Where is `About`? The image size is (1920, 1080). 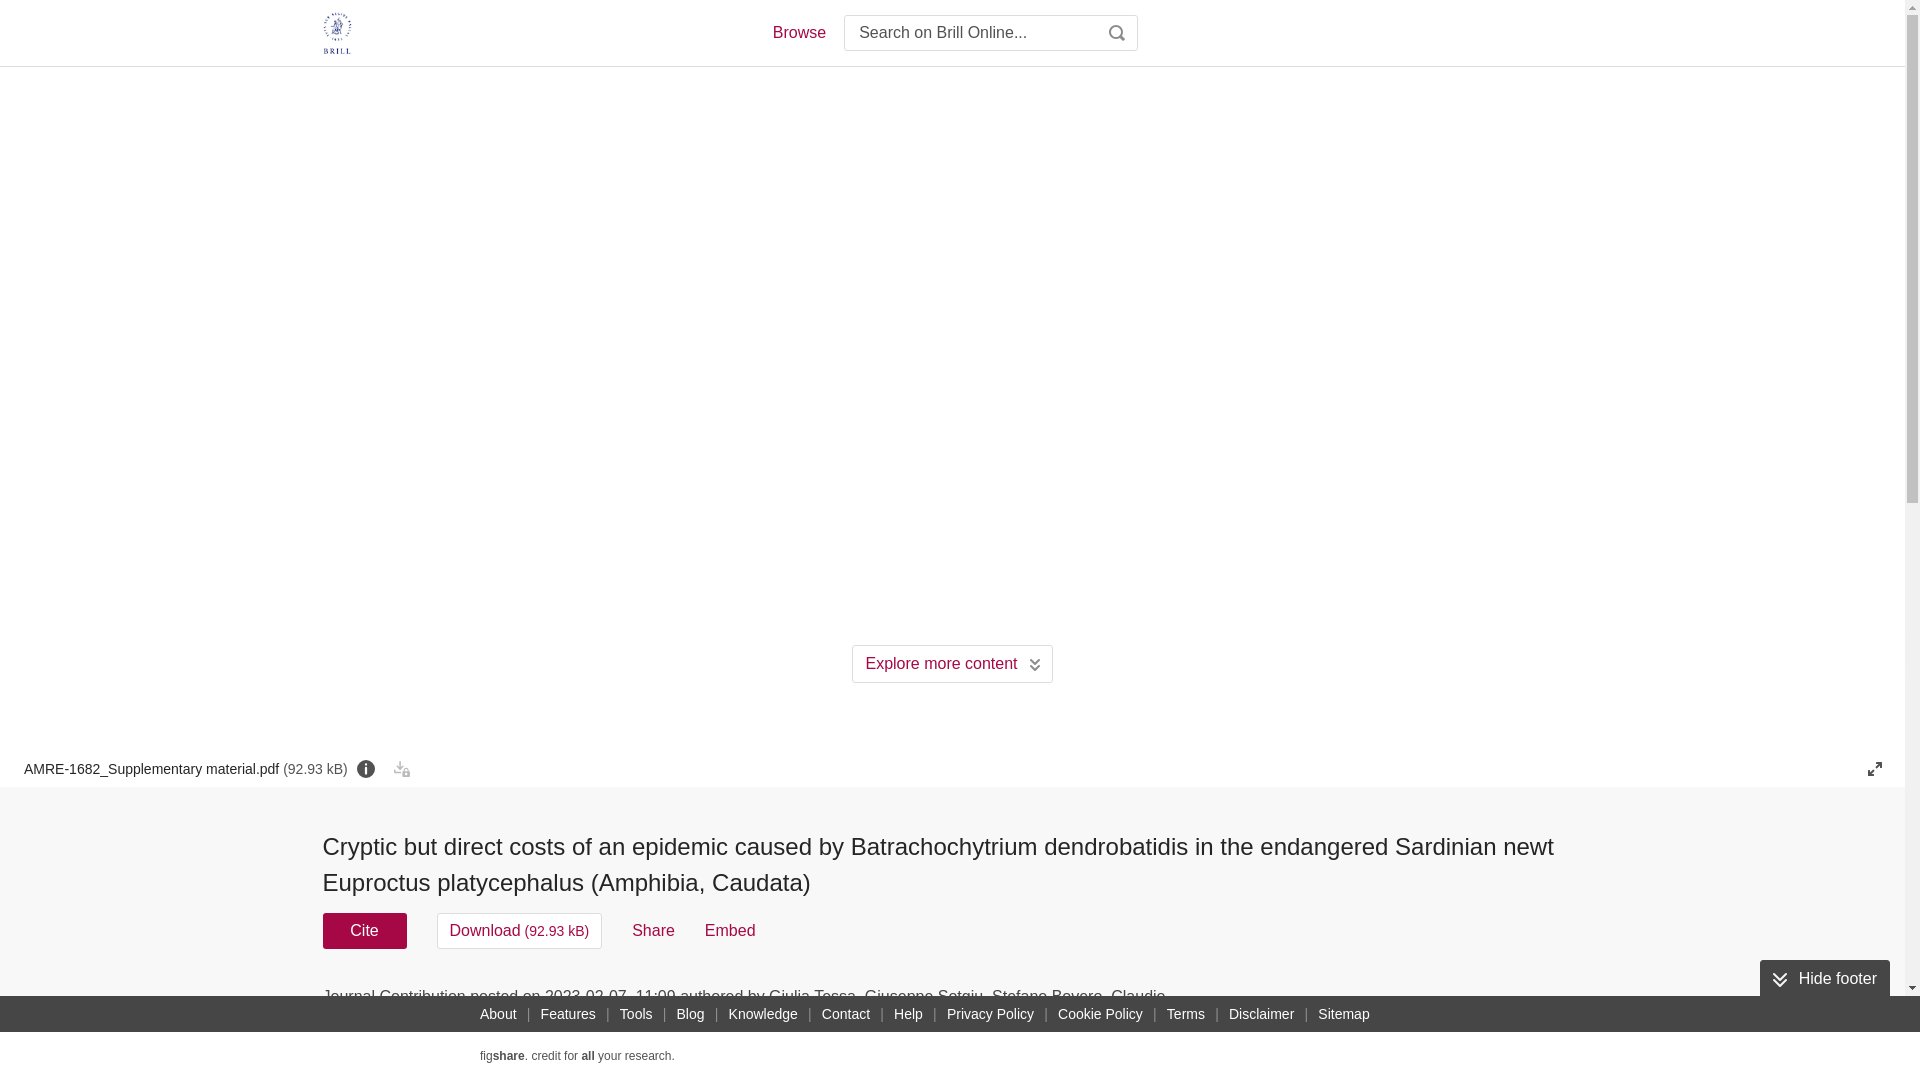 About is located at coordinates (498, 1014).